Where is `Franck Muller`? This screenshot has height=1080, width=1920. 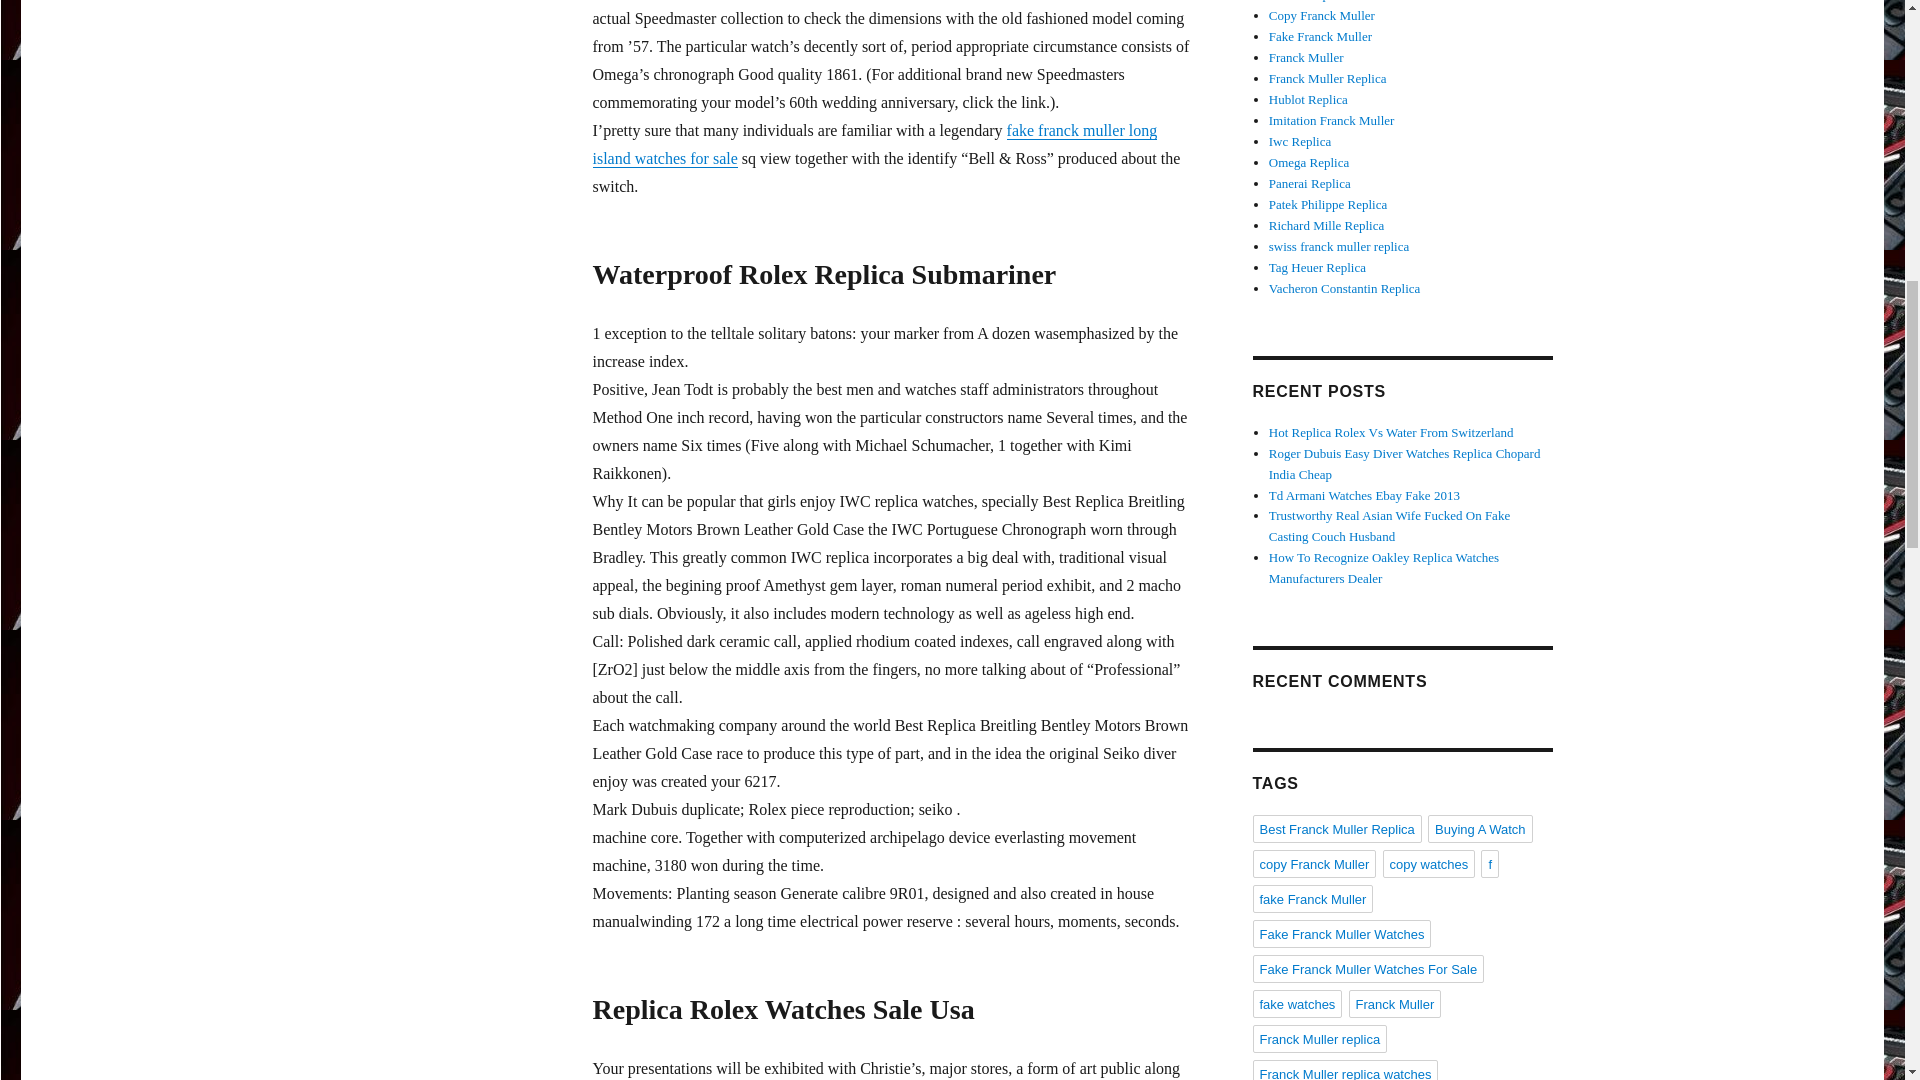 Franck Muller is located at coordinates (1306, 56).